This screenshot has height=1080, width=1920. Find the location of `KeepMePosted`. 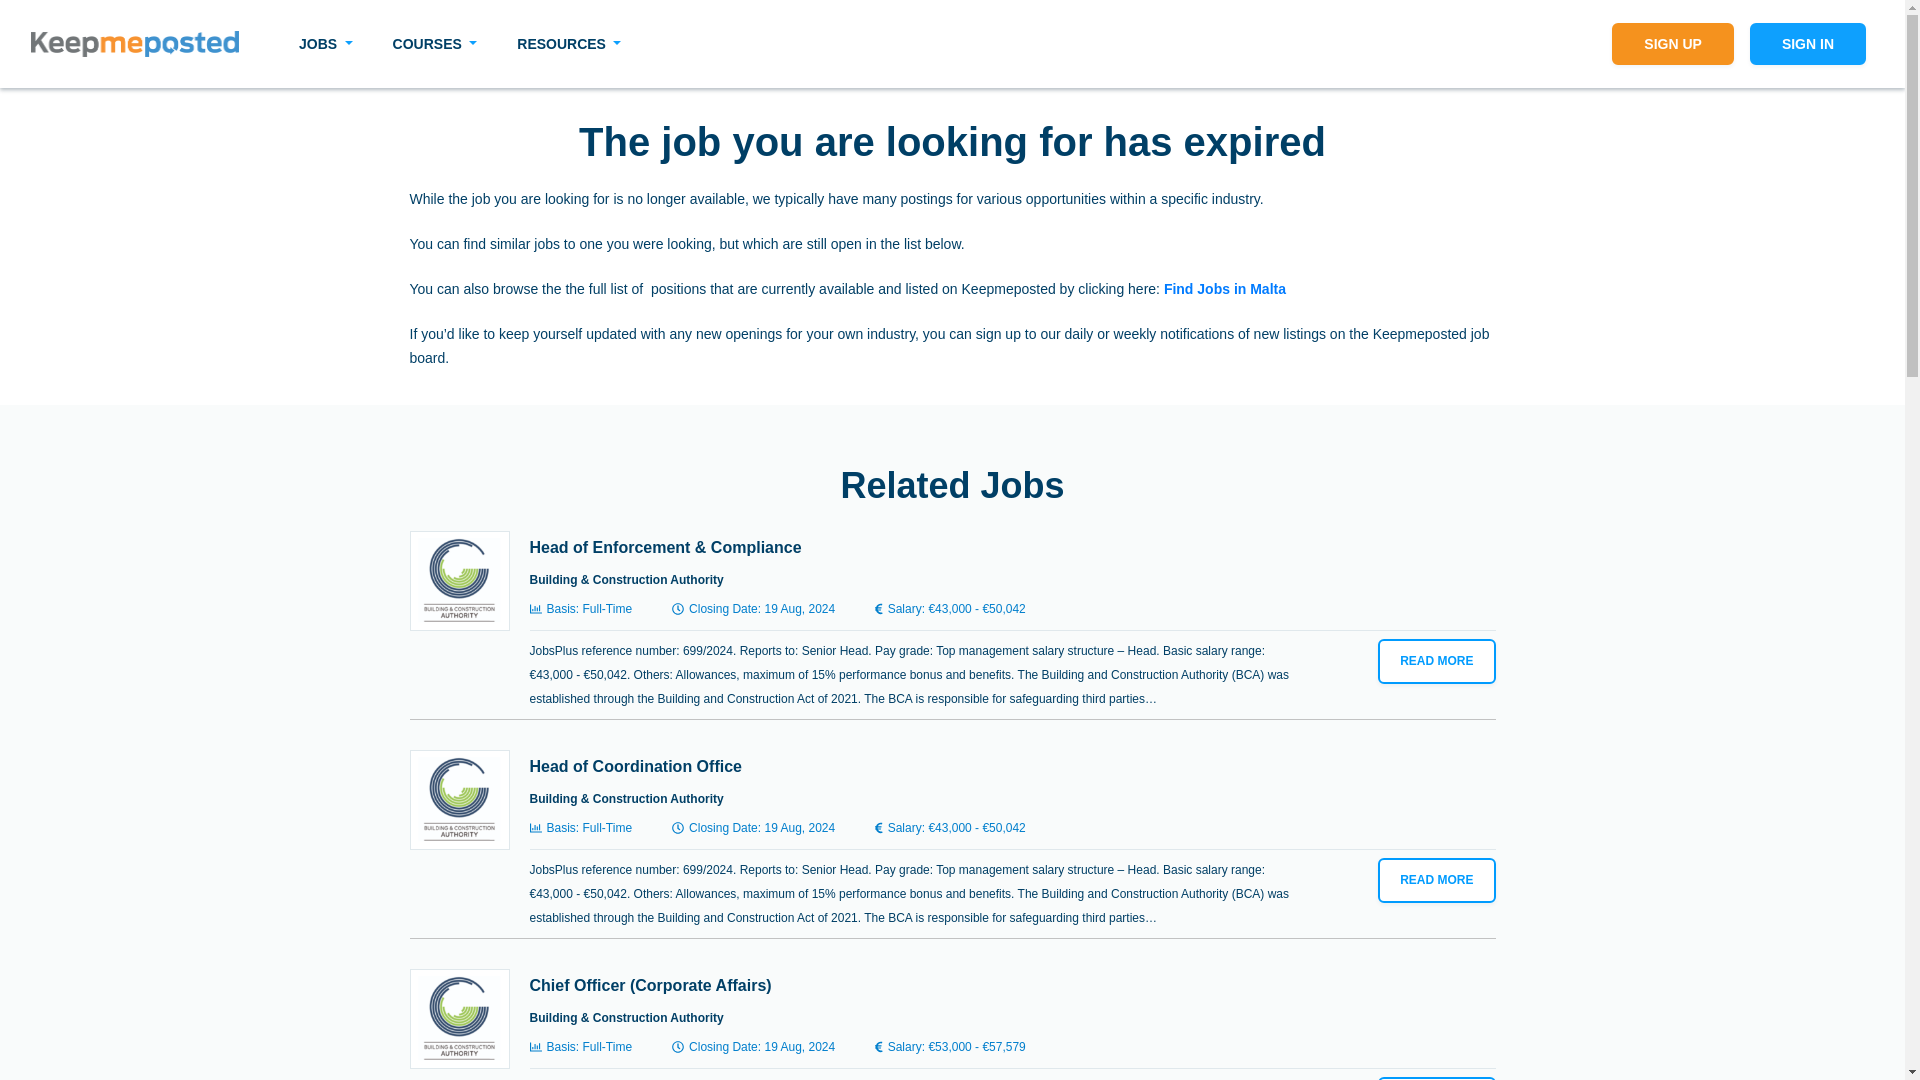

KeepMePosted is located at coordinates (134, 44).